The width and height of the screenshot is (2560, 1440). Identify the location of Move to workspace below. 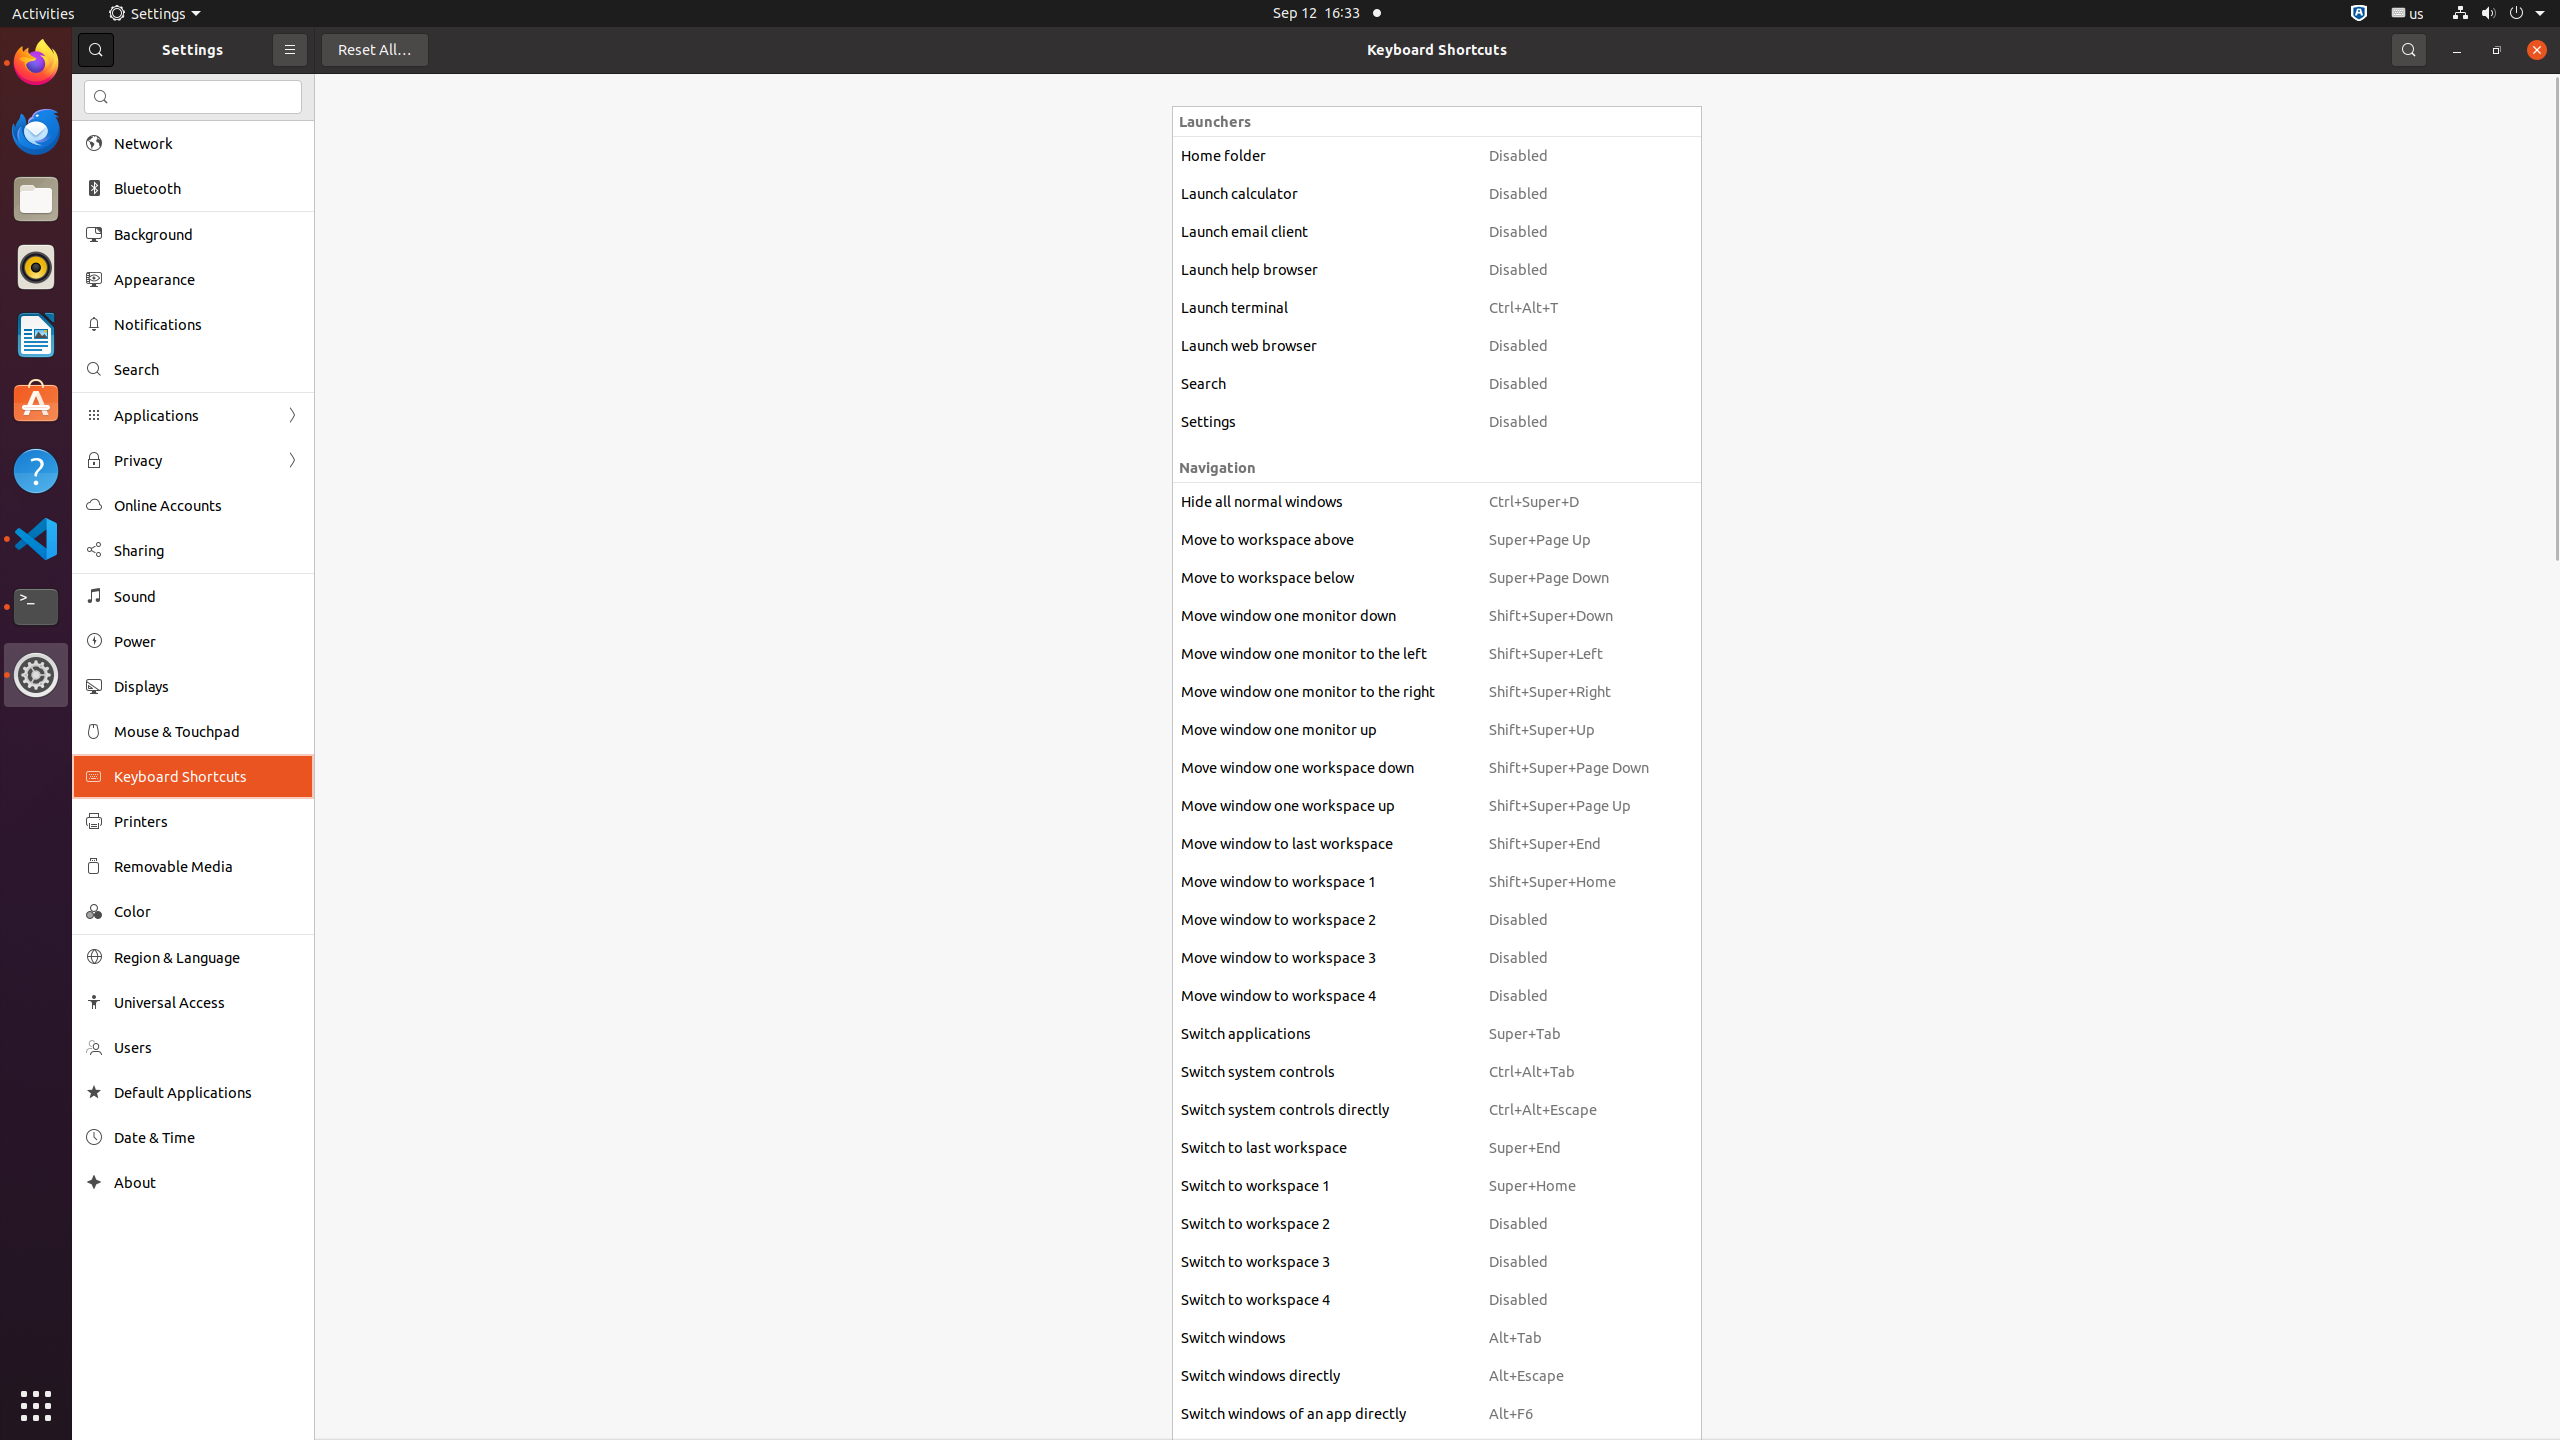
(1326, 578).